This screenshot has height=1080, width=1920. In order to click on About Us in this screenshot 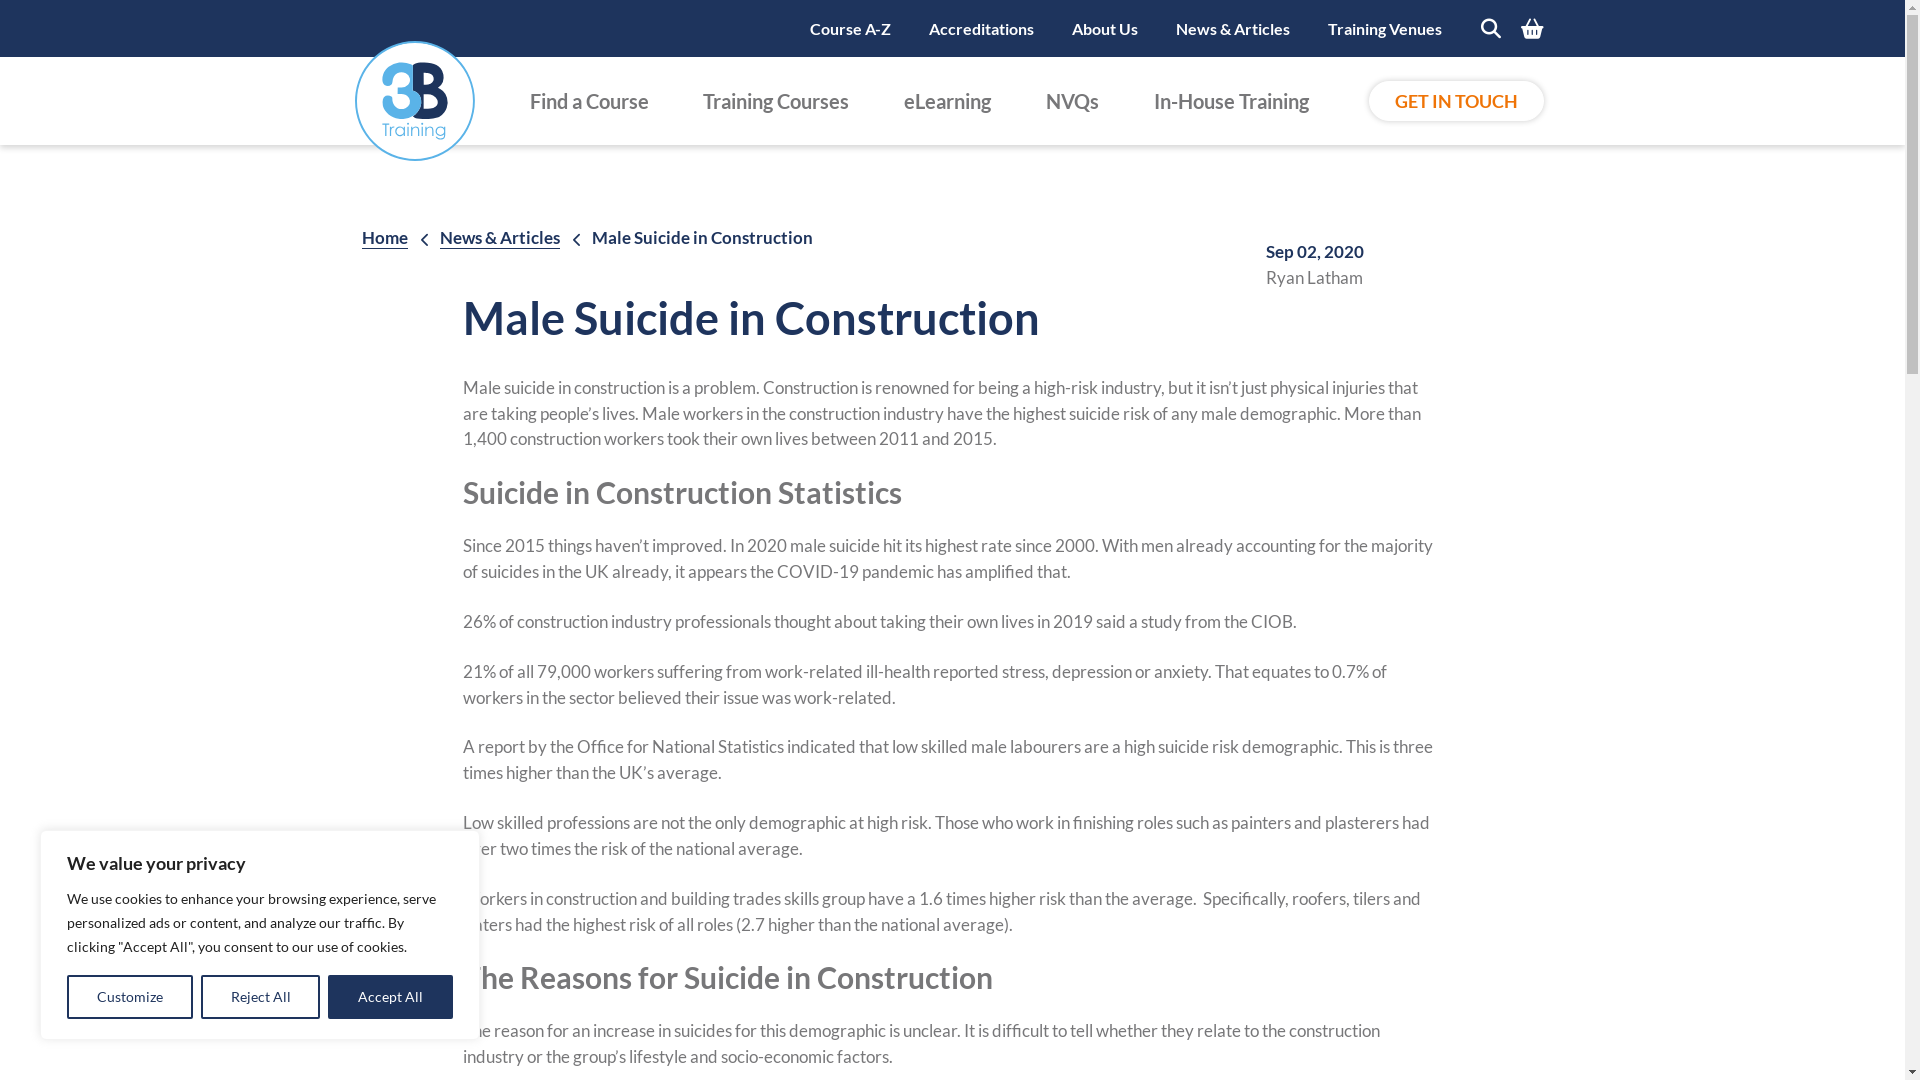, I will do `click(1104, 28)`.